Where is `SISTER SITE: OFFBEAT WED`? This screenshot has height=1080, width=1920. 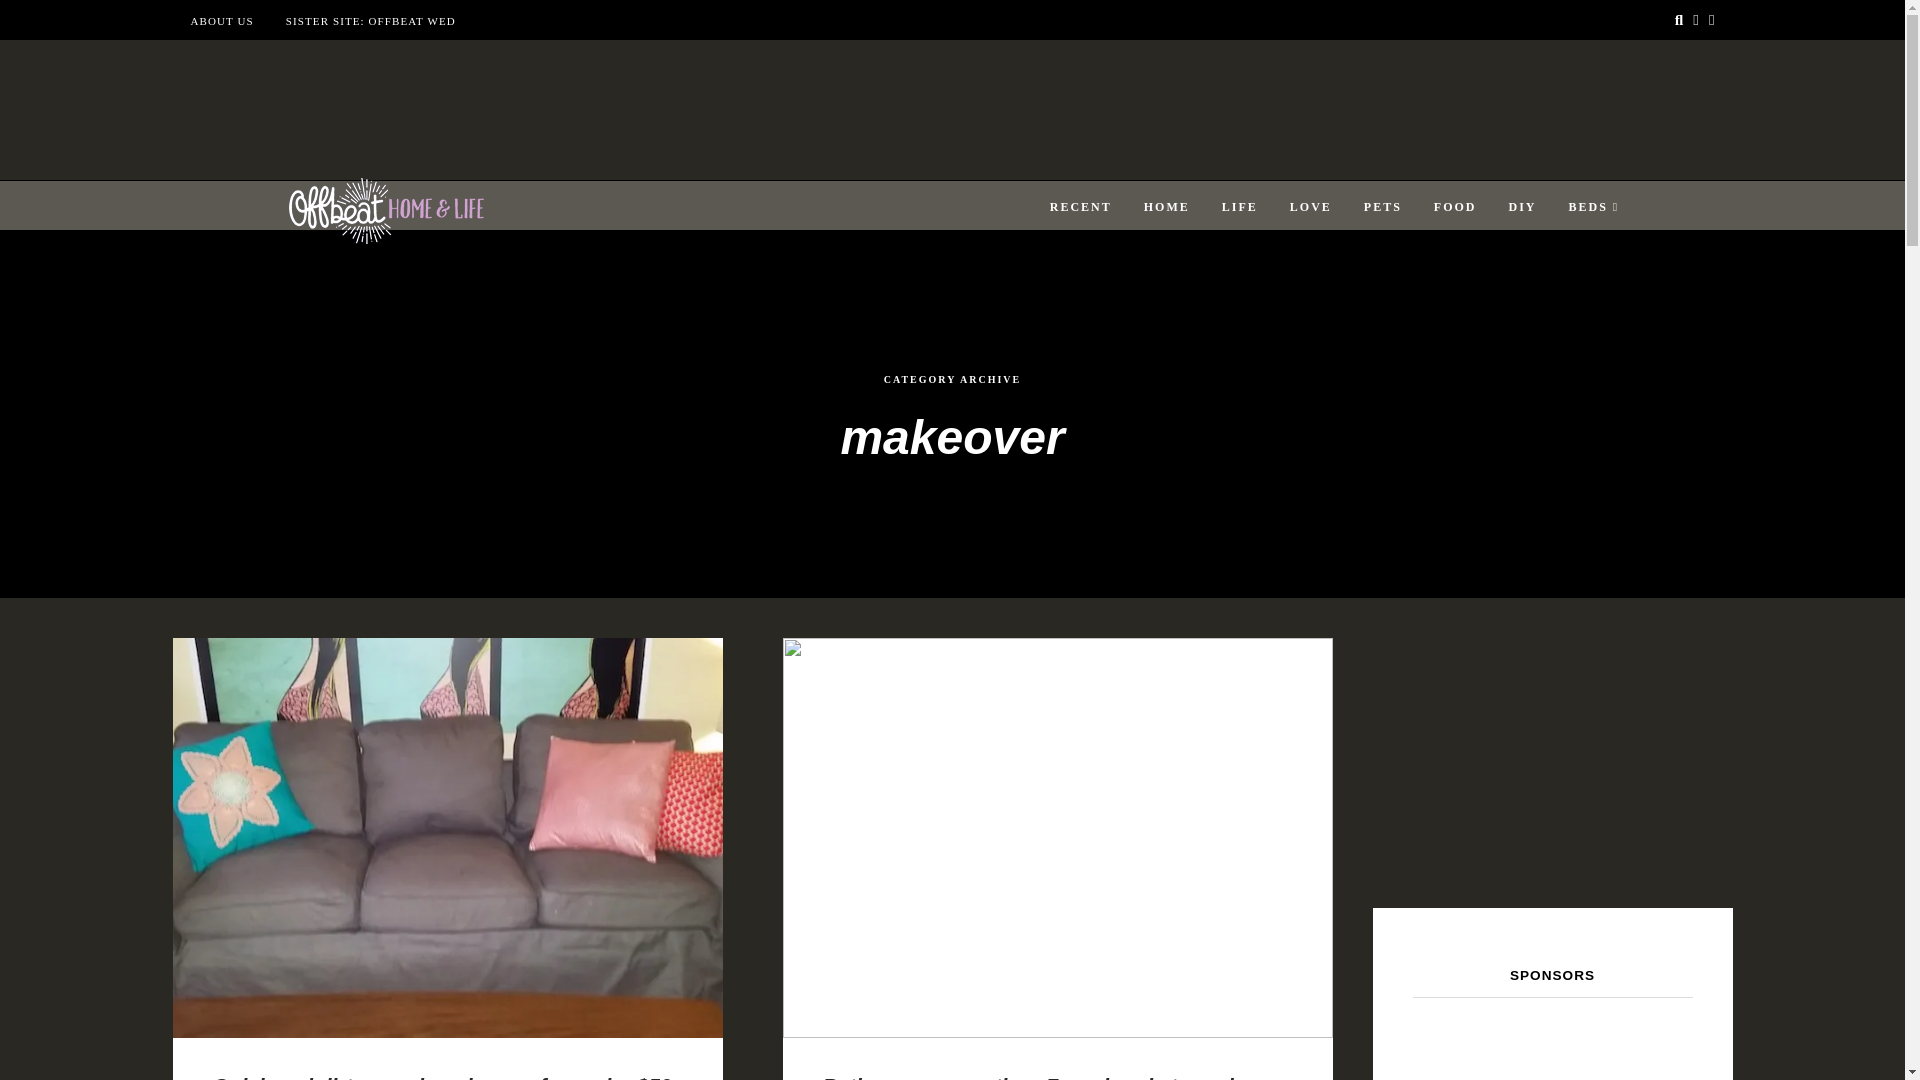 SISTER SITE: OFFBEAT WED is located at coordinates (371, 21).